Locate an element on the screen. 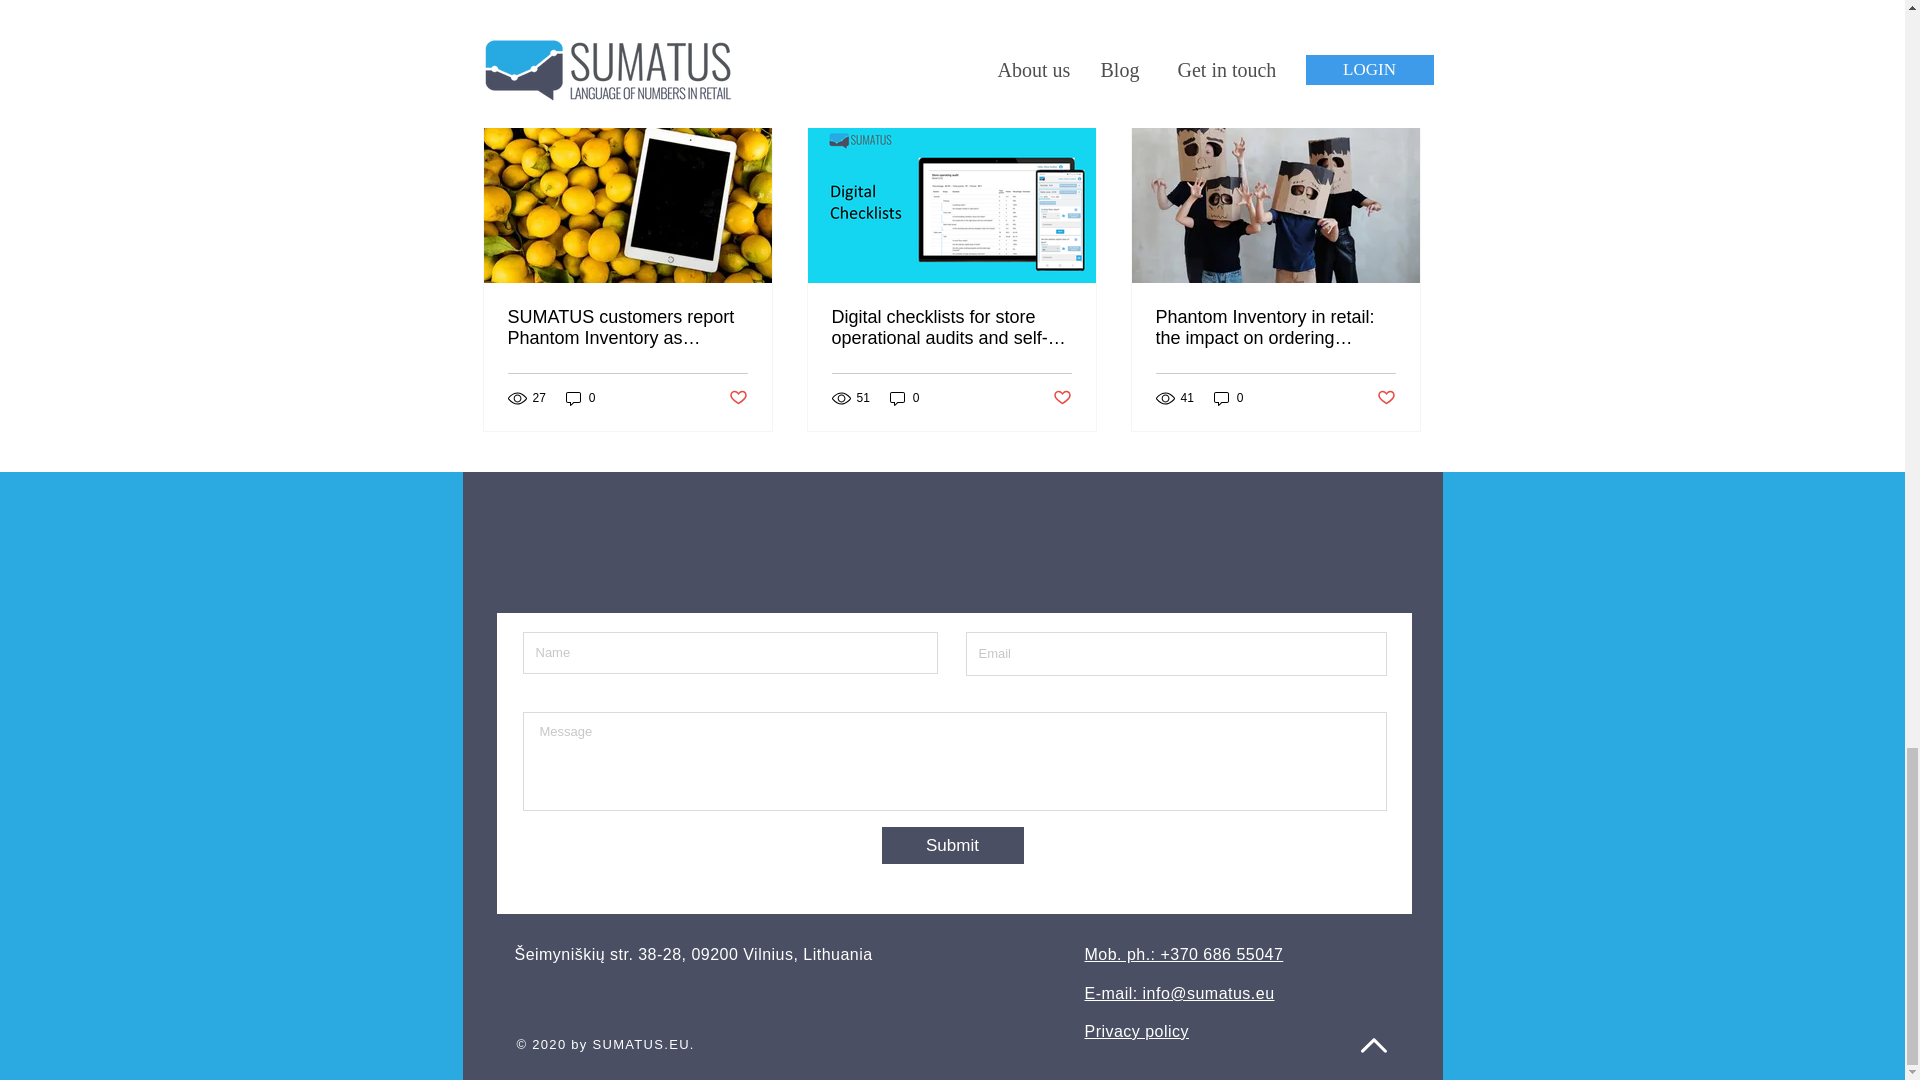 This screenshot has width=1920, height=1080. Submit is located at coordinates (952, 846).